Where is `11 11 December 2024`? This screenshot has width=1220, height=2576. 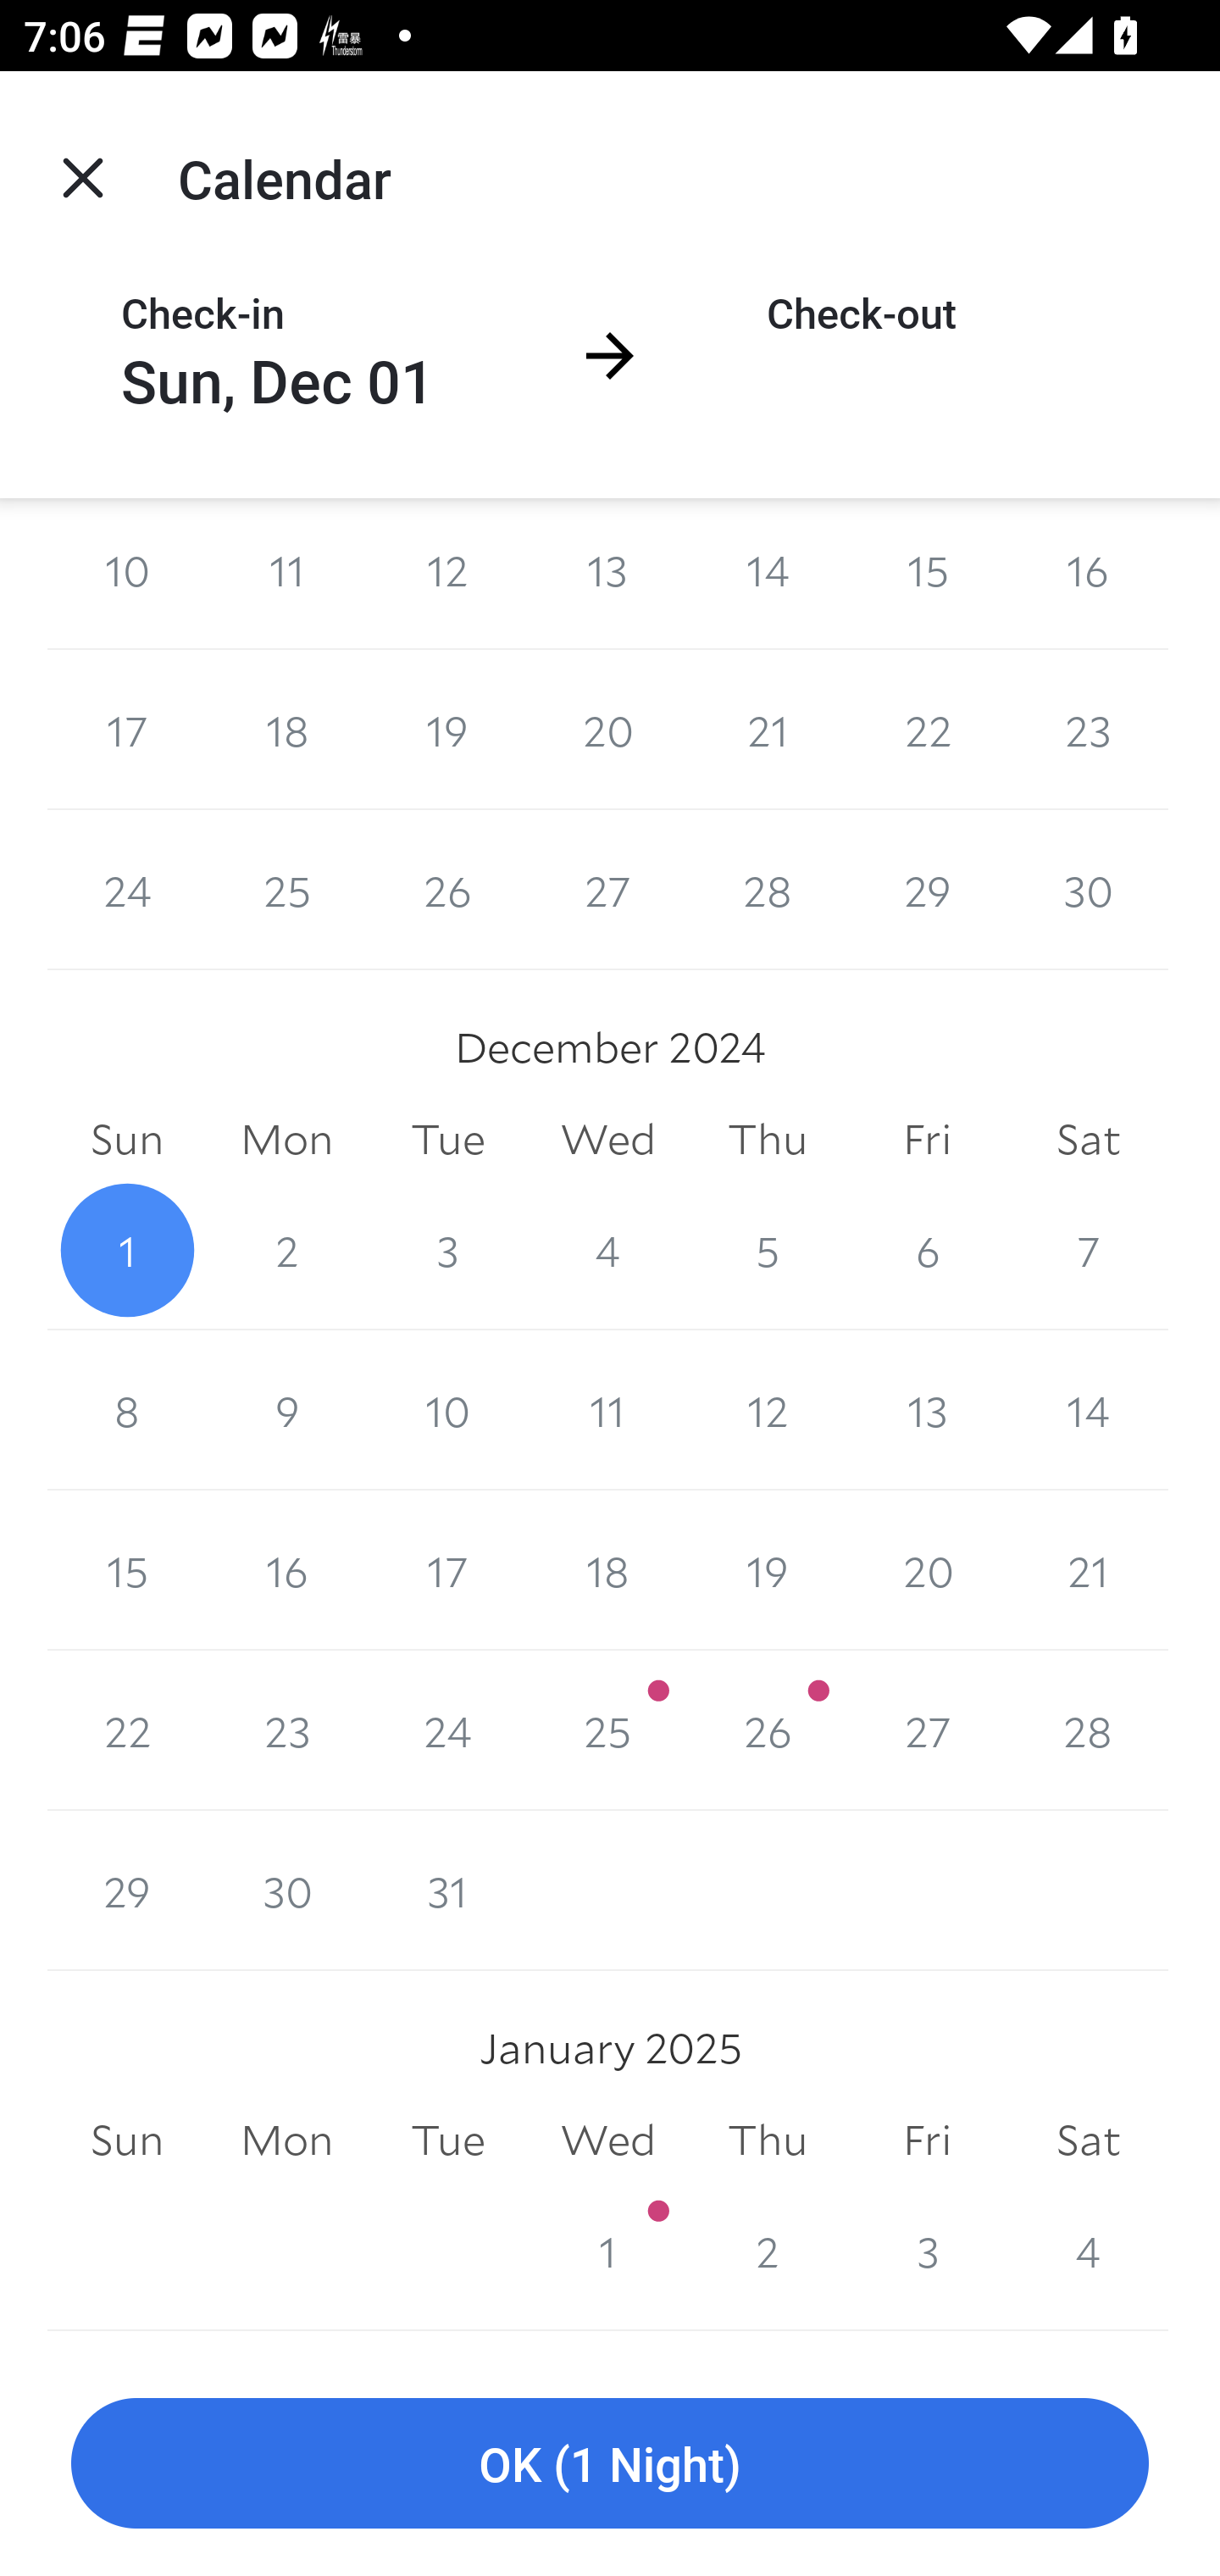 11 11 December 2024 is located at coordinates (608, 1410).